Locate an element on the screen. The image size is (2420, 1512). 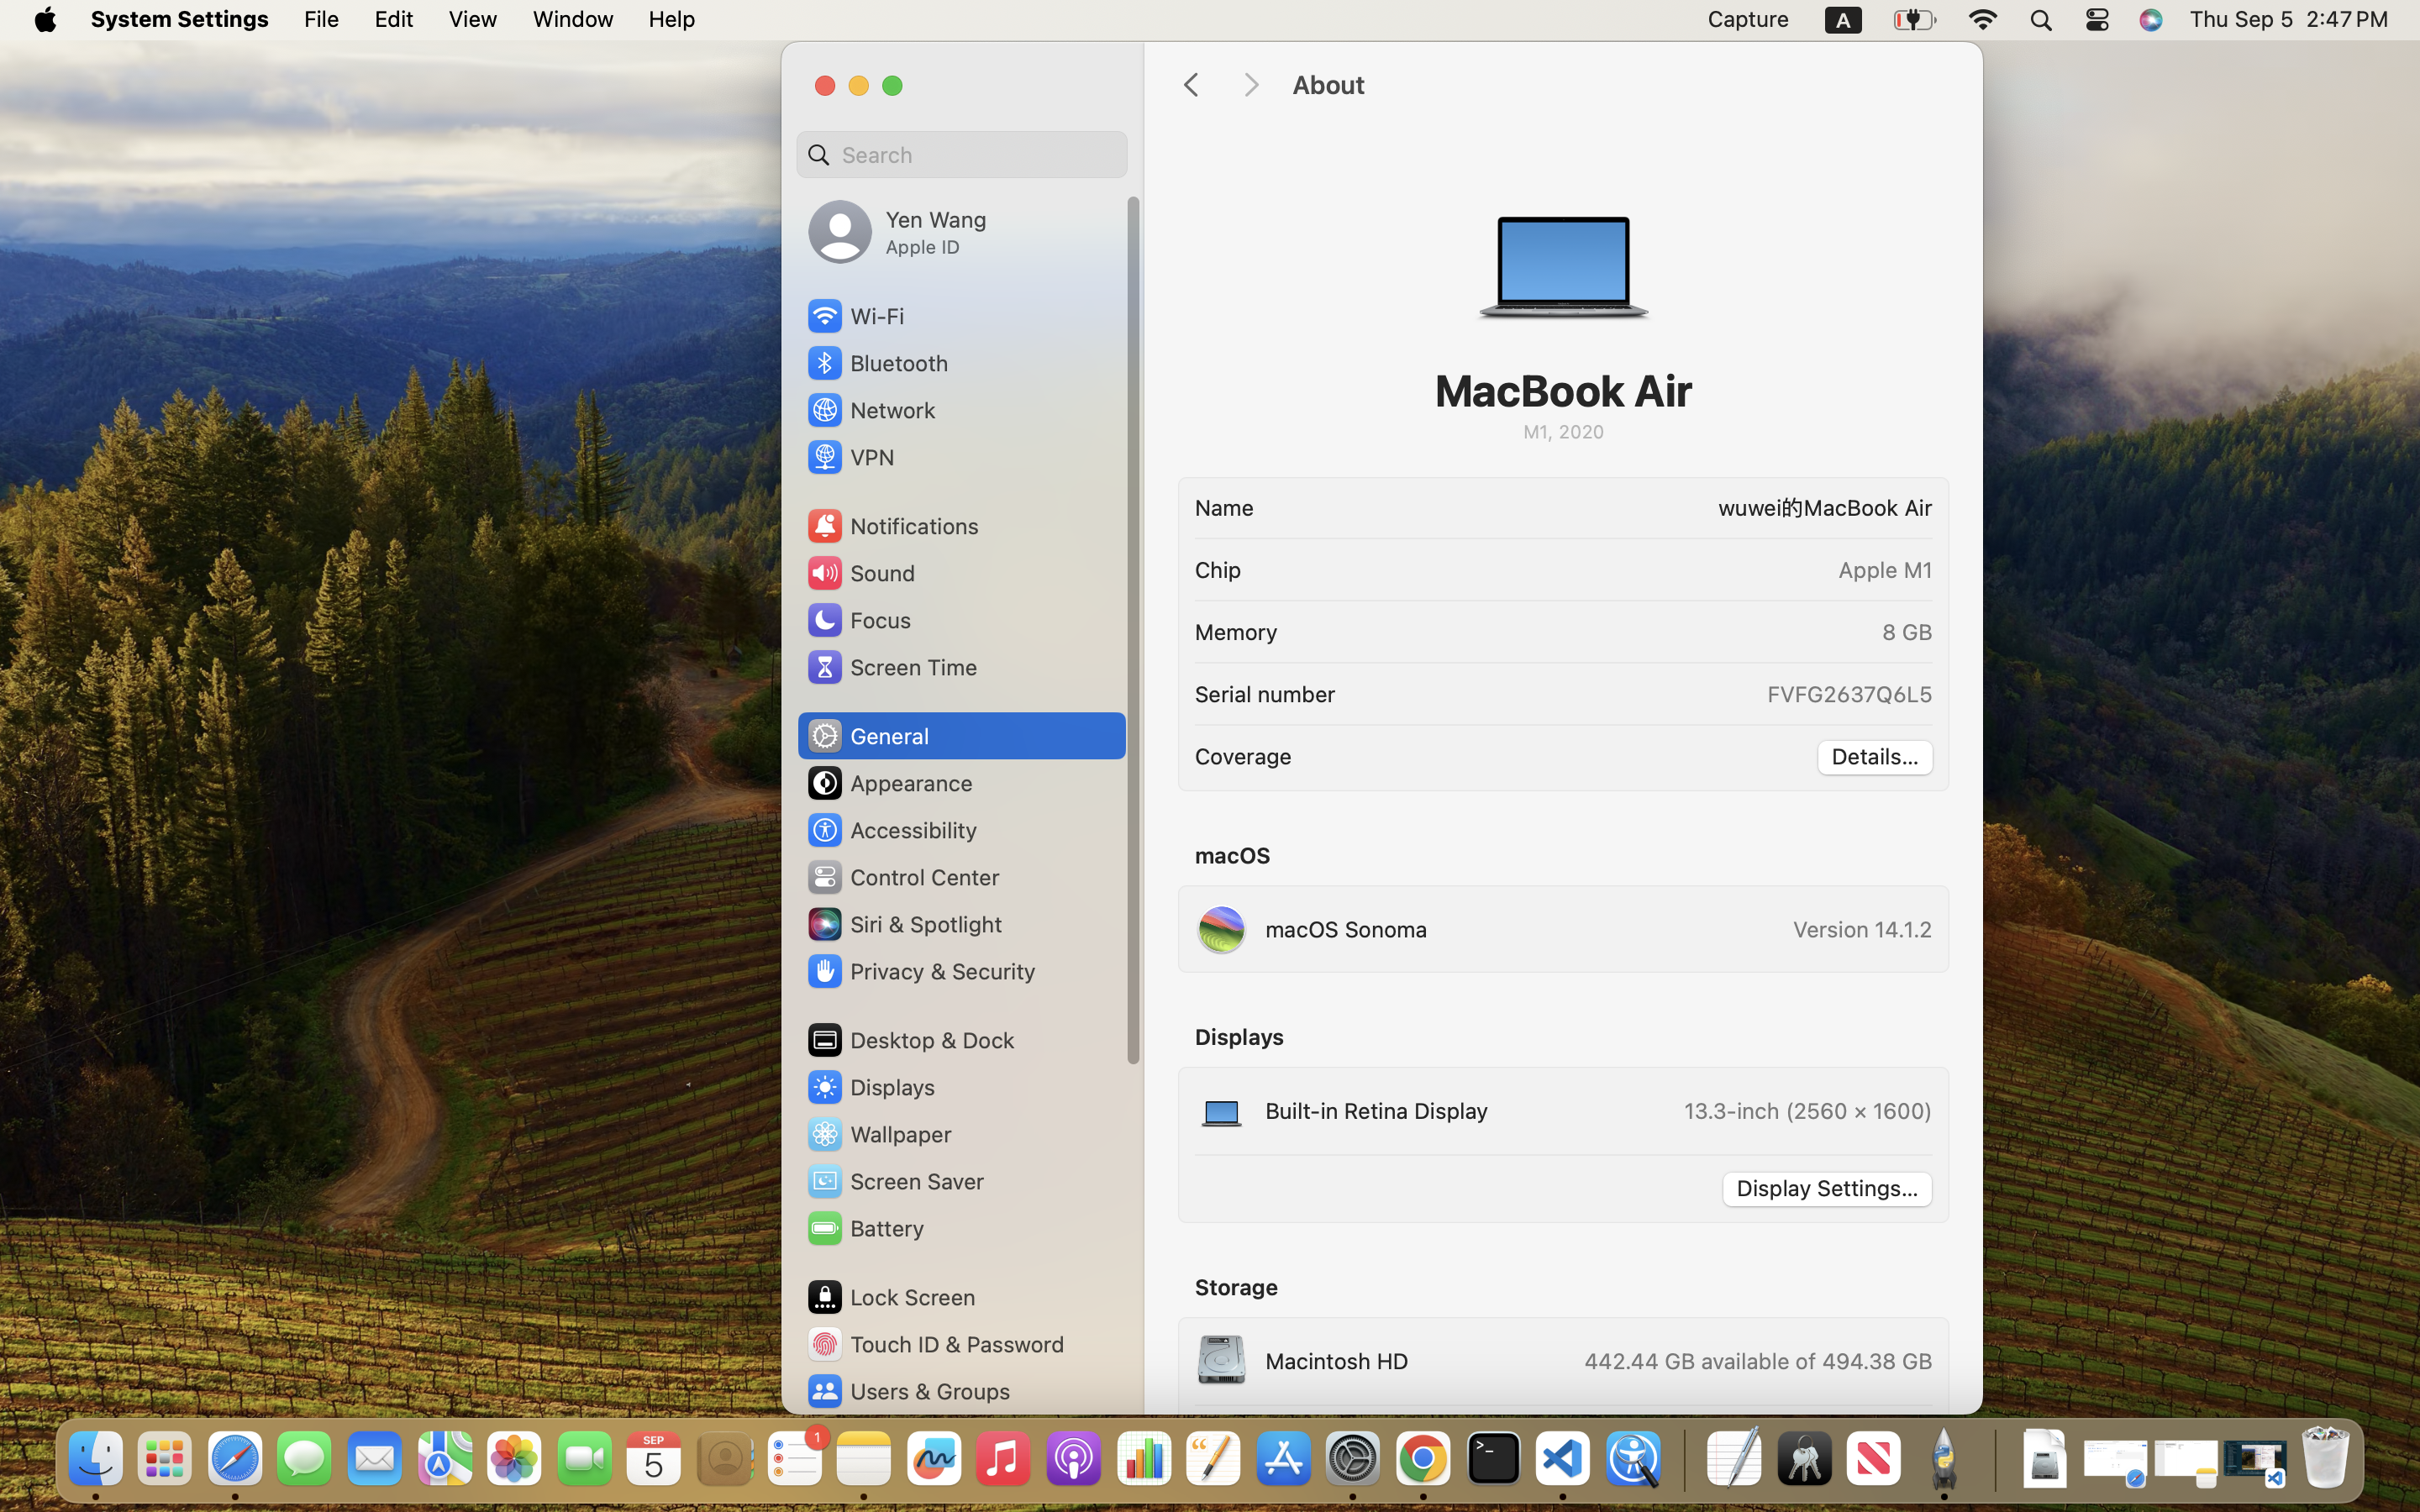
MacBook Air is located at coordinates (1563, 391).